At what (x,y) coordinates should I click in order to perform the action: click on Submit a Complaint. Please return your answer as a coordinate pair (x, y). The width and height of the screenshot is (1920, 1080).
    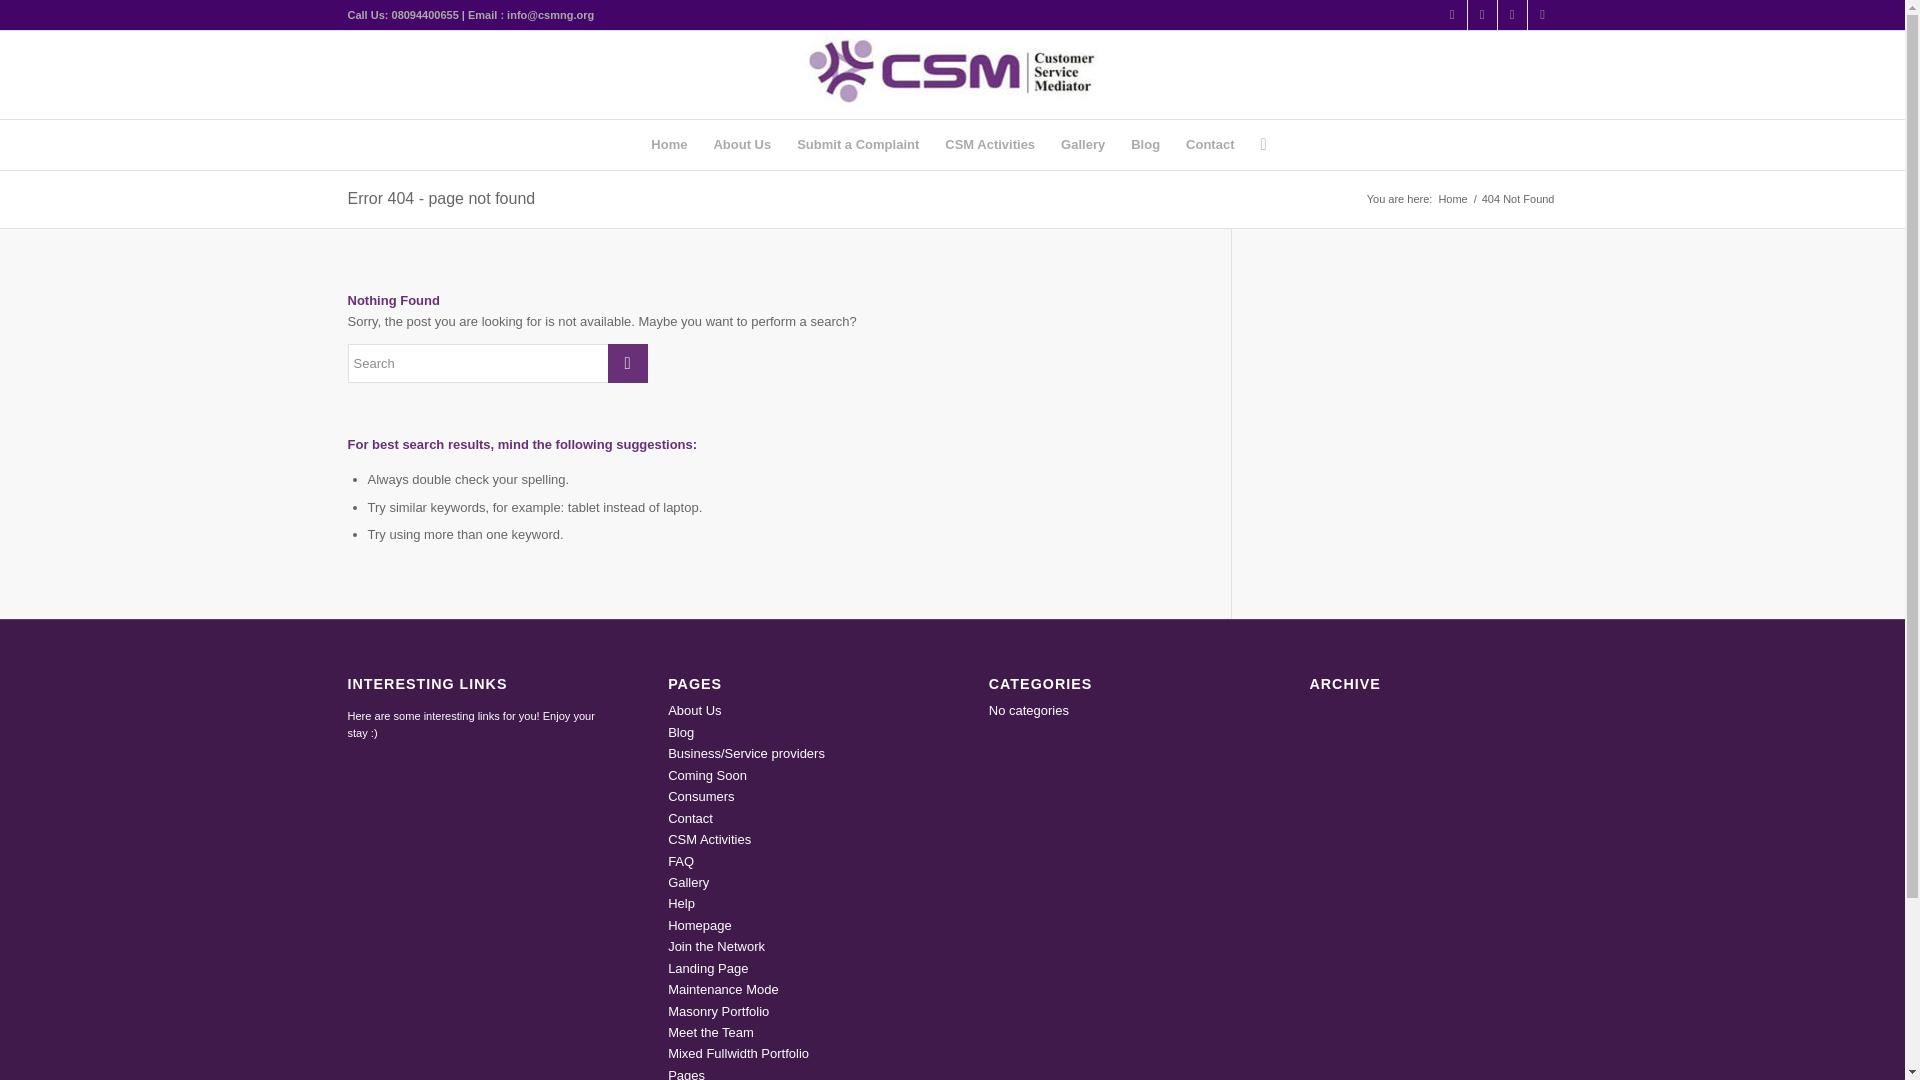
    Looking at the image, I should click on (857, 144).